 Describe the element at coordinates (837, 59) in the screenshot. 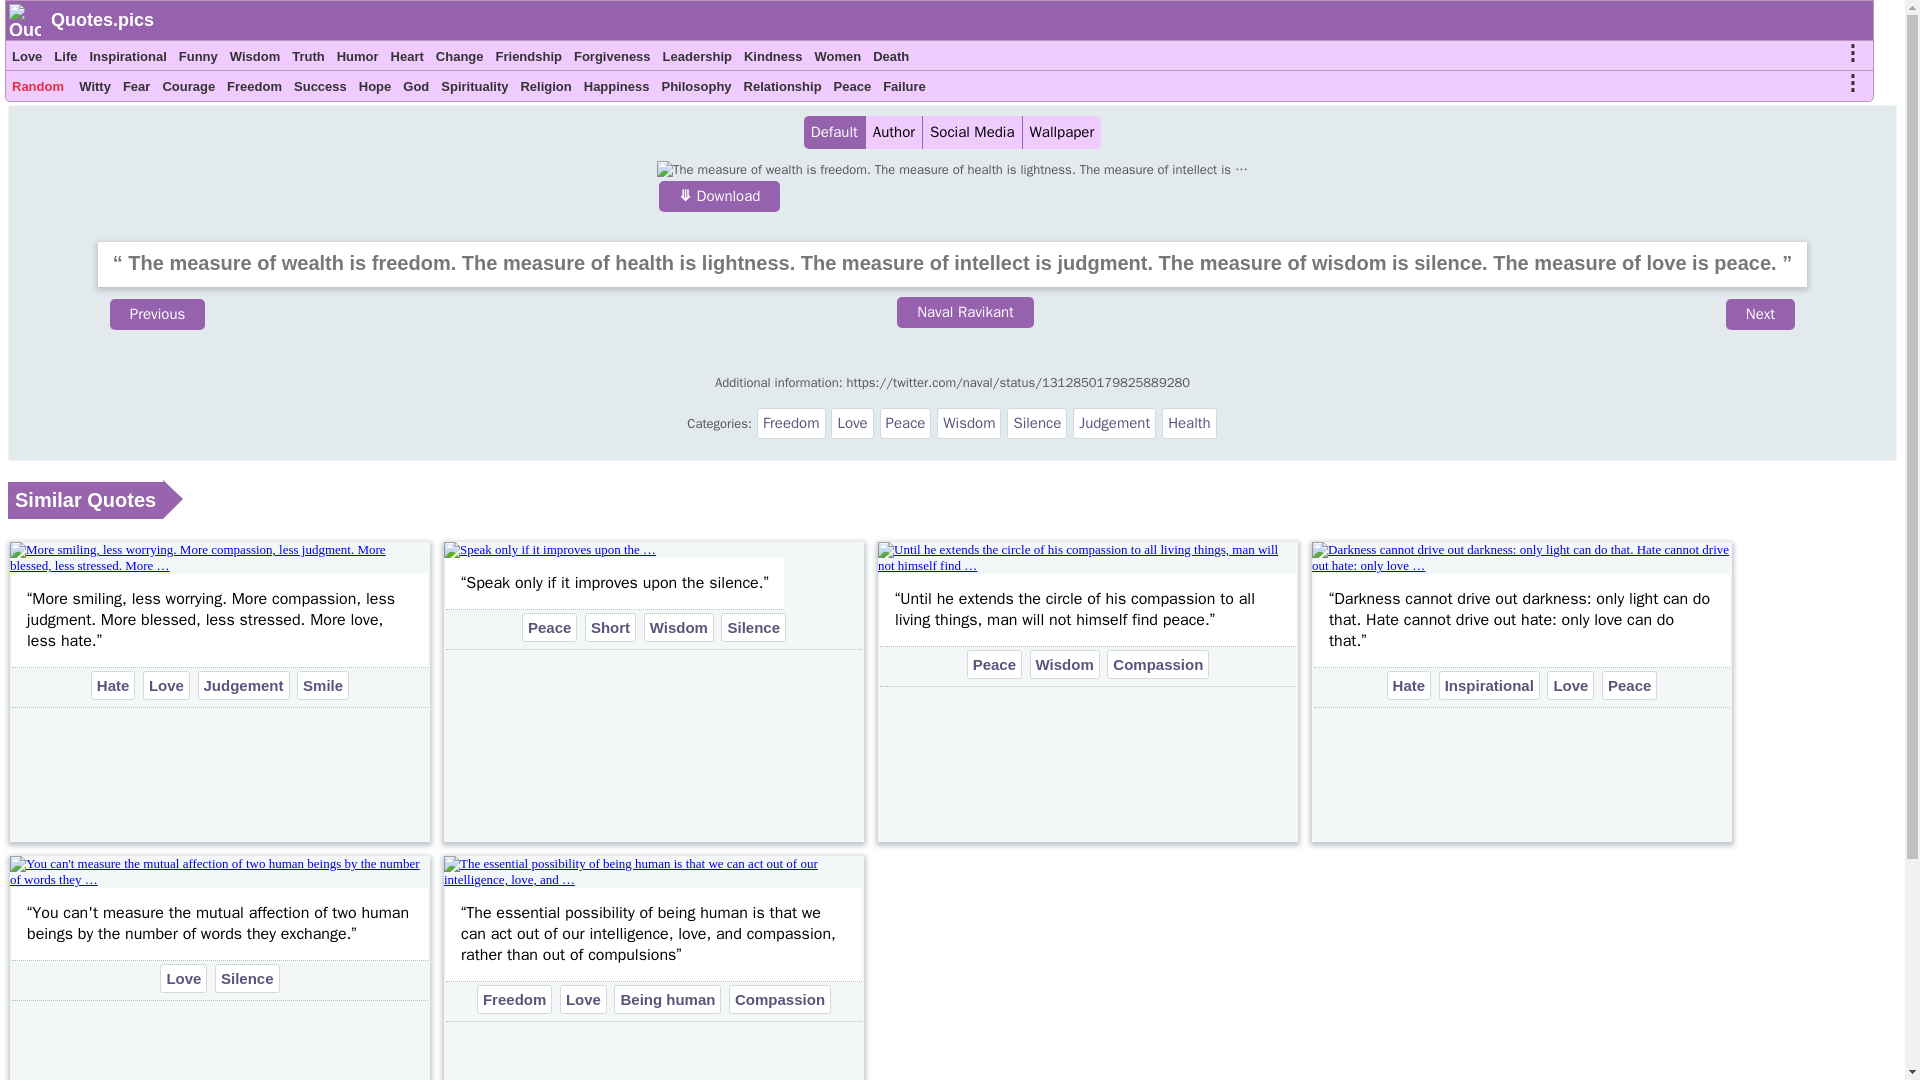

I see `Women` at that location.